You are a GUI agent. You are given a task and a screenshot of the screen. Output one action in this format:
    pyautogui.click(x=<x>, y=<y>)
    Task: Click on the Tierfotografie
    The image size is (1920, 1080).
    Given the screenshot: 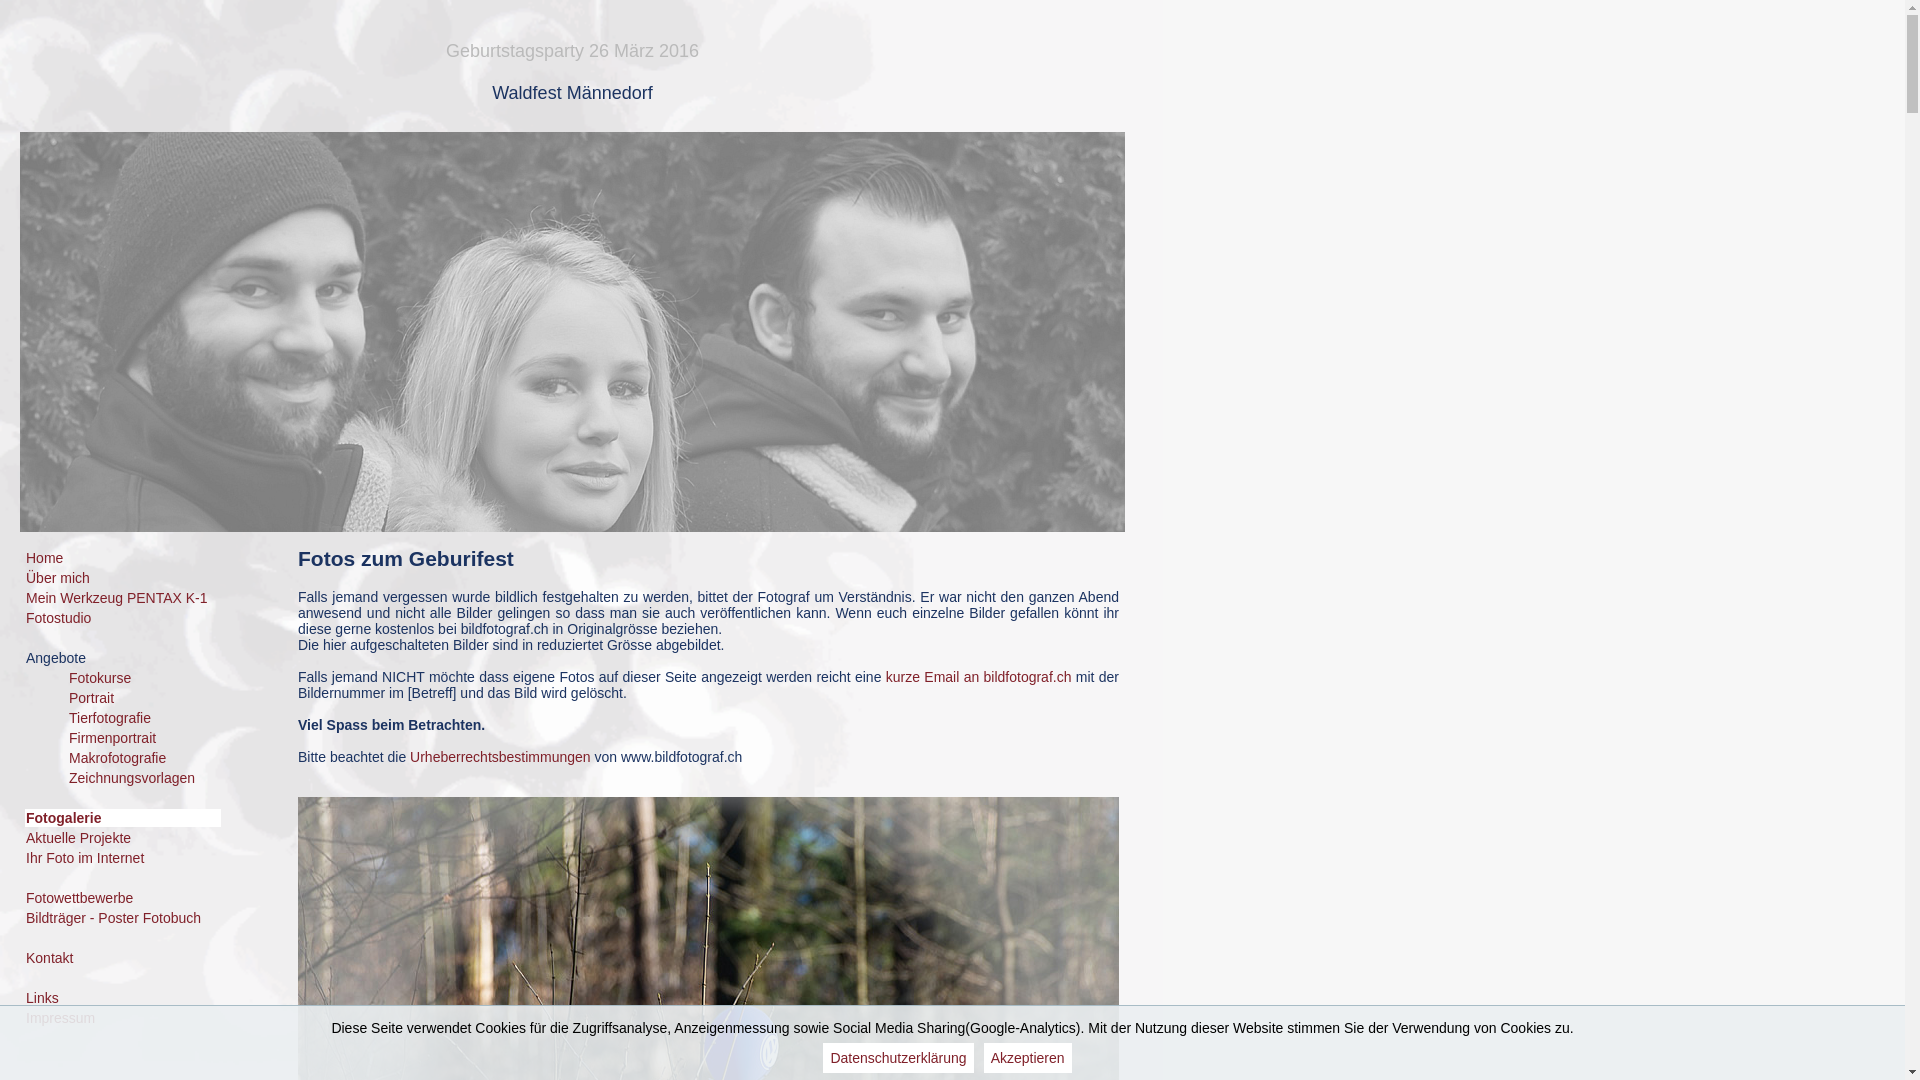 What is the action you would take?
    pyautogui.click(x=110, y=718)
    